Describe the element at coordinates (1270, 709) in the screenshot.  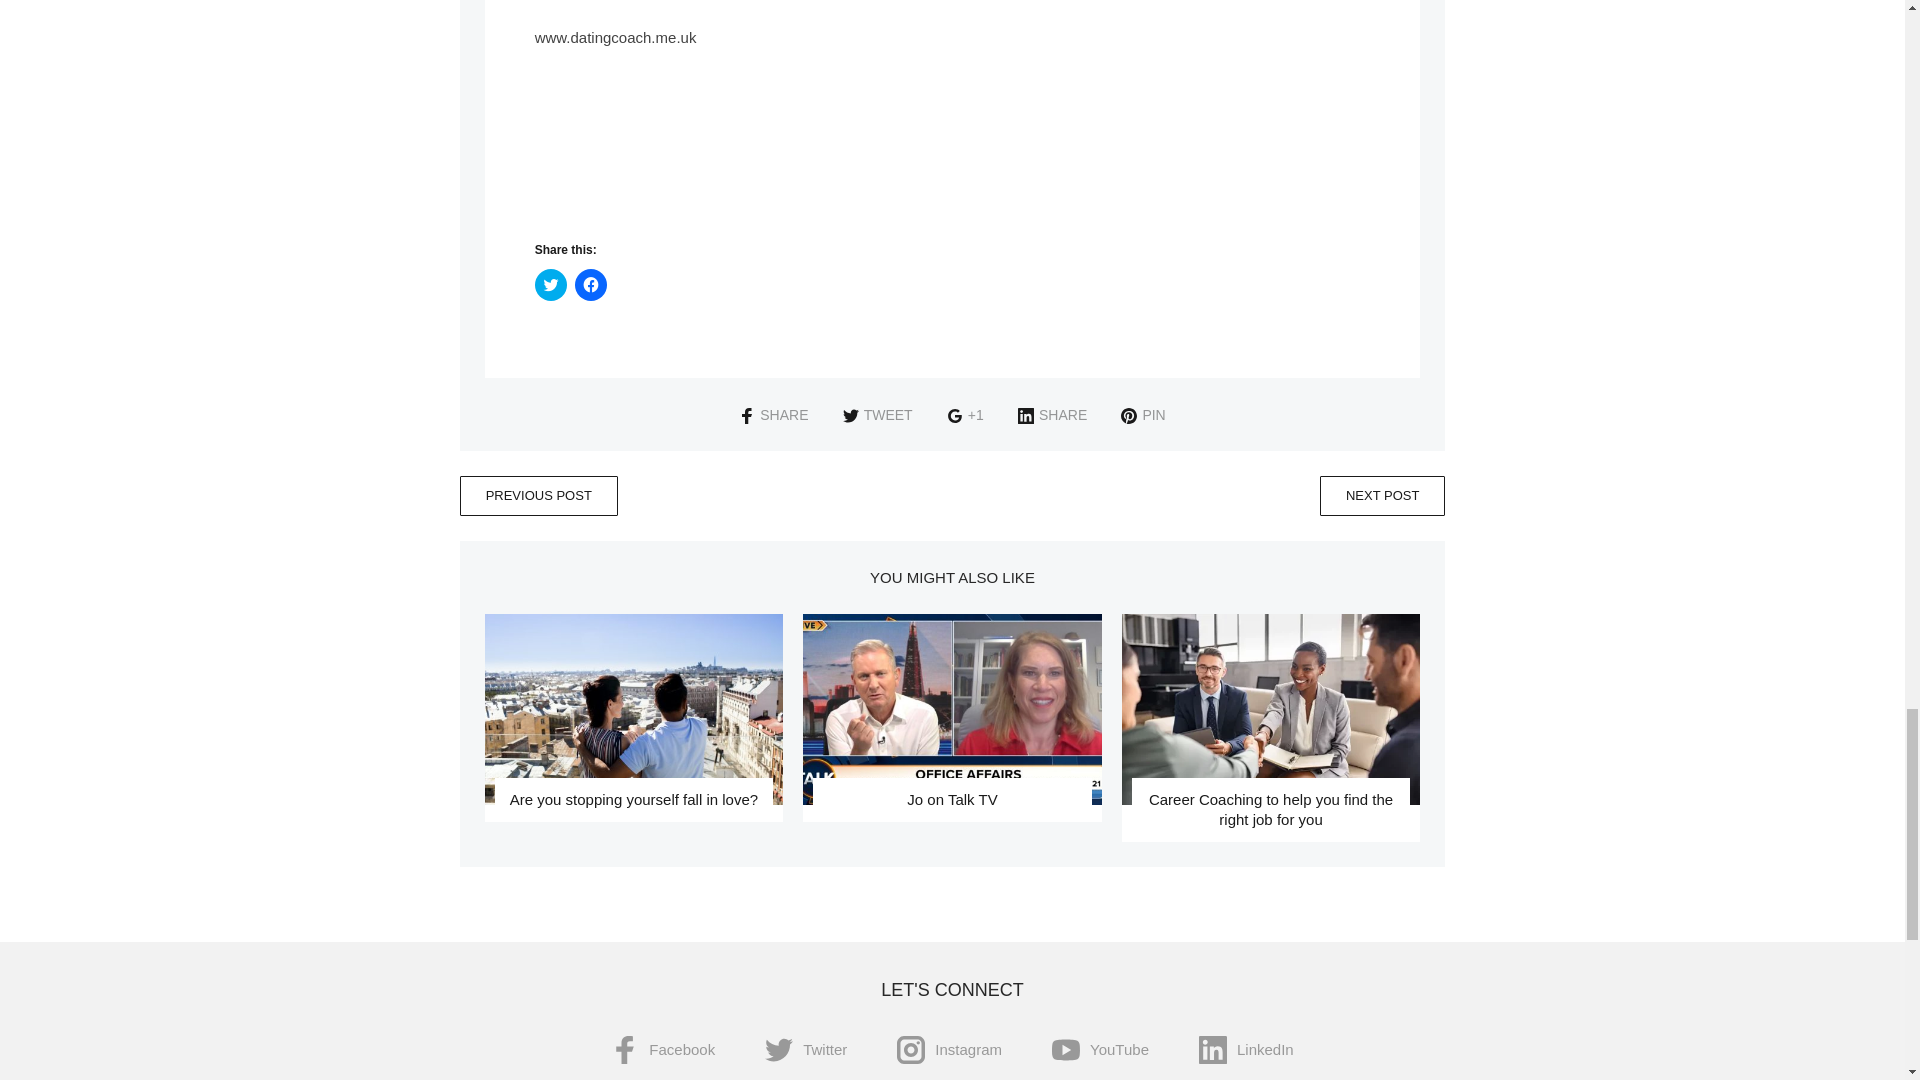
I see `Career Coaching to help you find the right job for you` at that location.